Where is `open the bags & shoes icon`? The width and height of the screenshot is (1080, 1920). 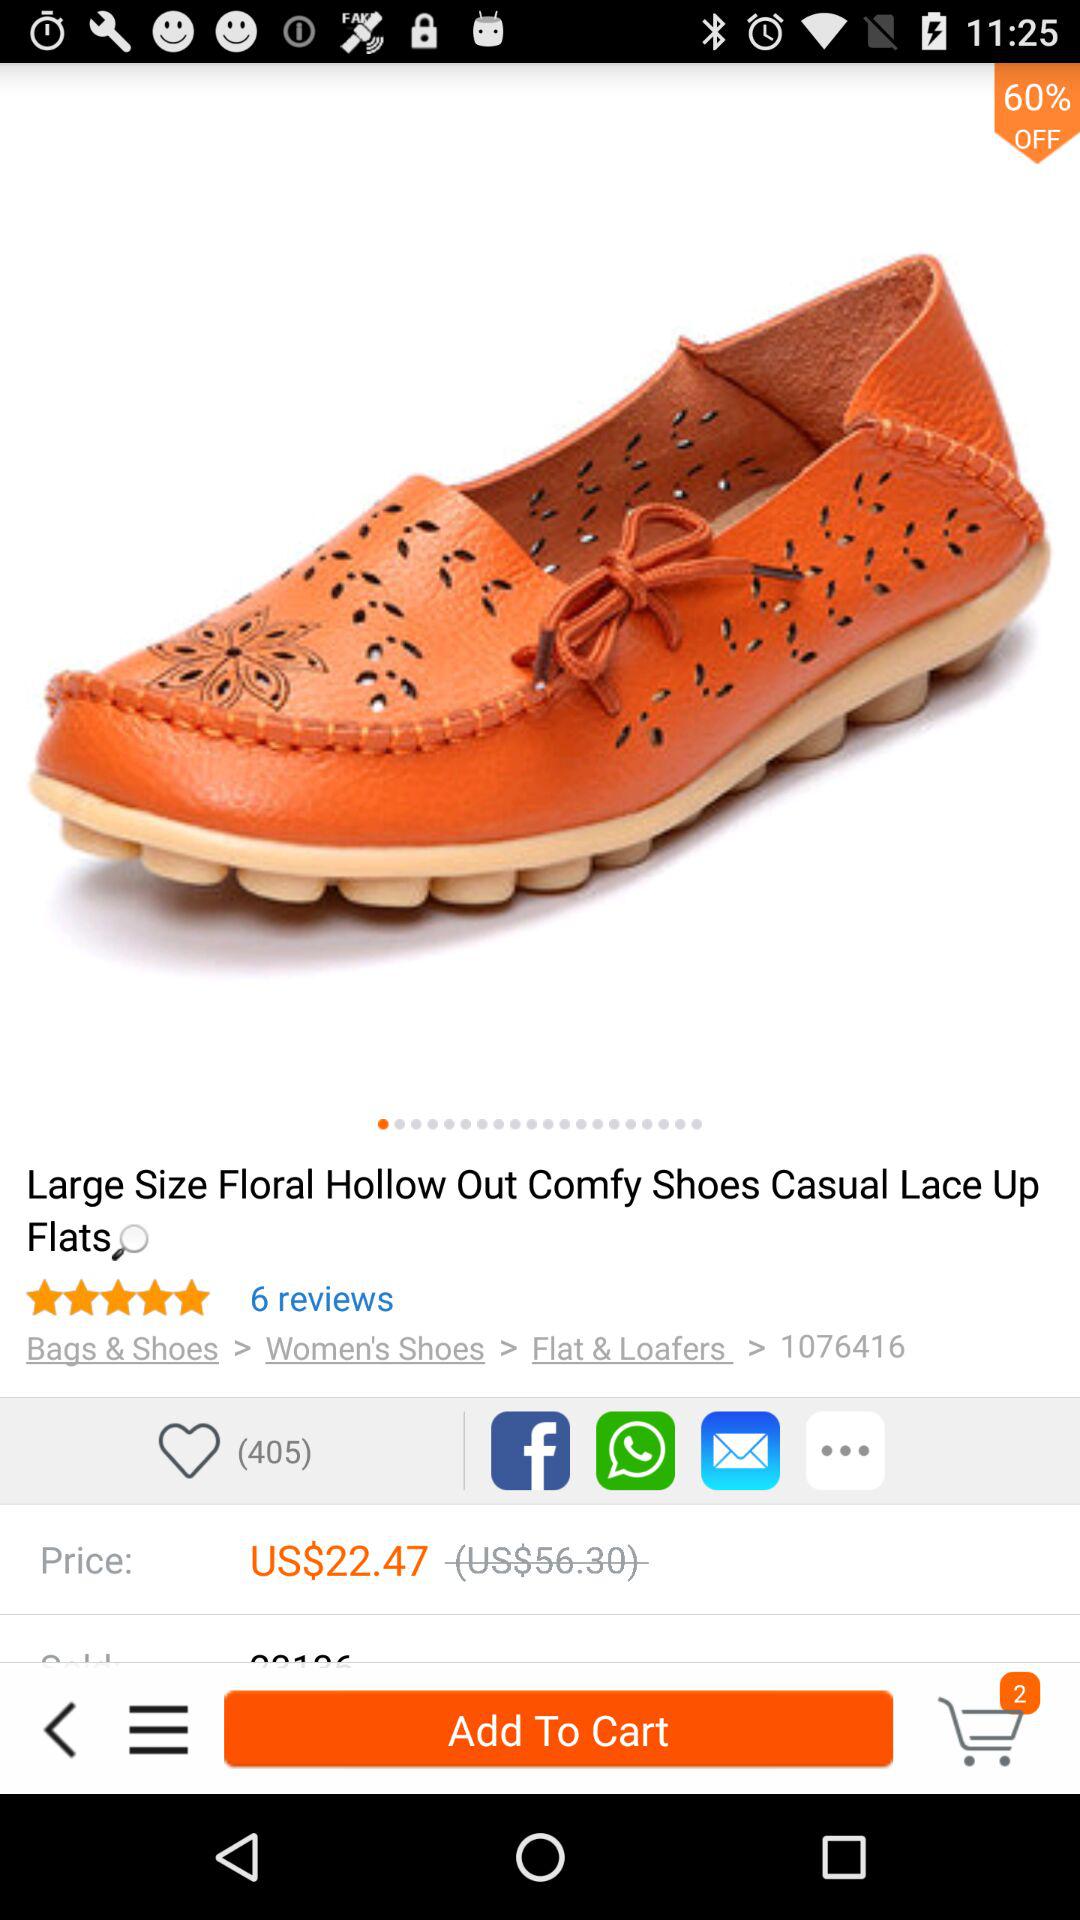
open the bags & shoes icon is located at coordinates (122, 1347).